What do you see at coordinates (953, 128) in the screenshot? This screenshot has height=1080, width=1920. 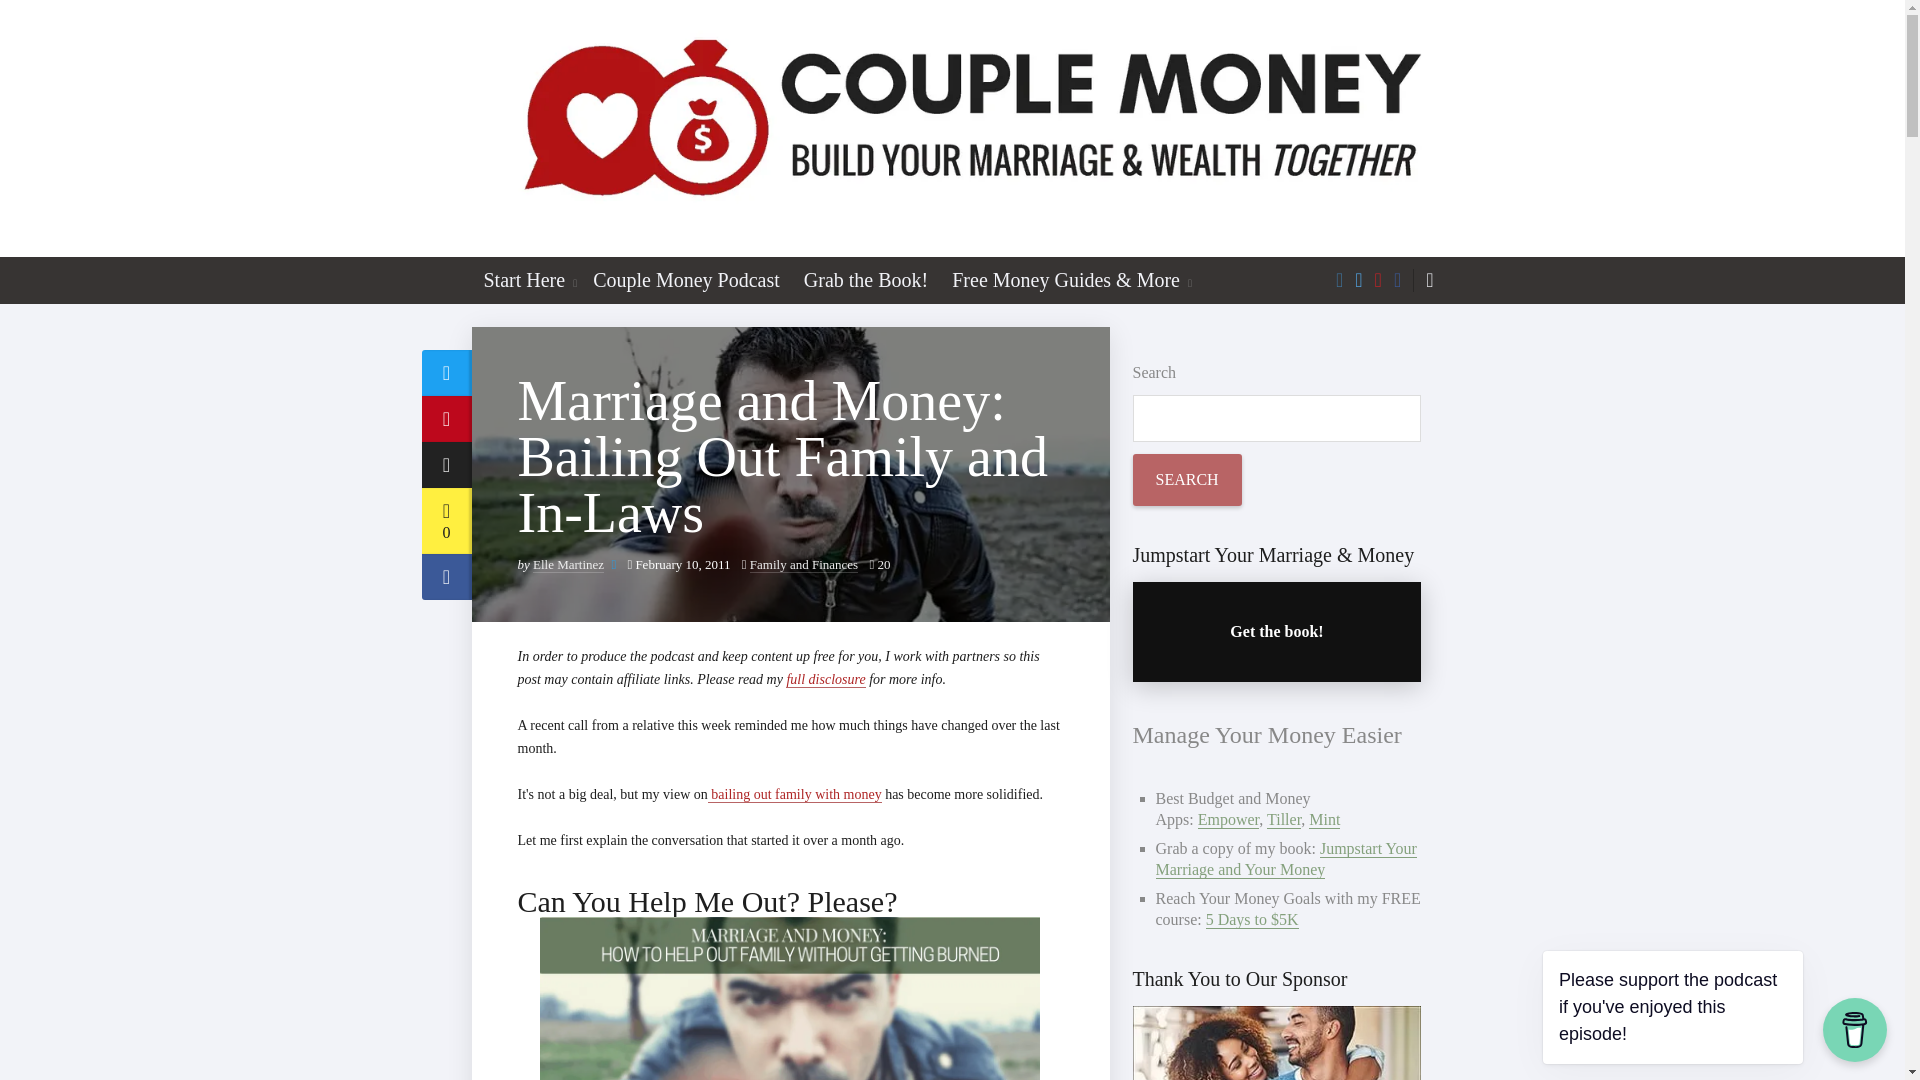 I see `Couple Money` at bounding box center [953, 128].